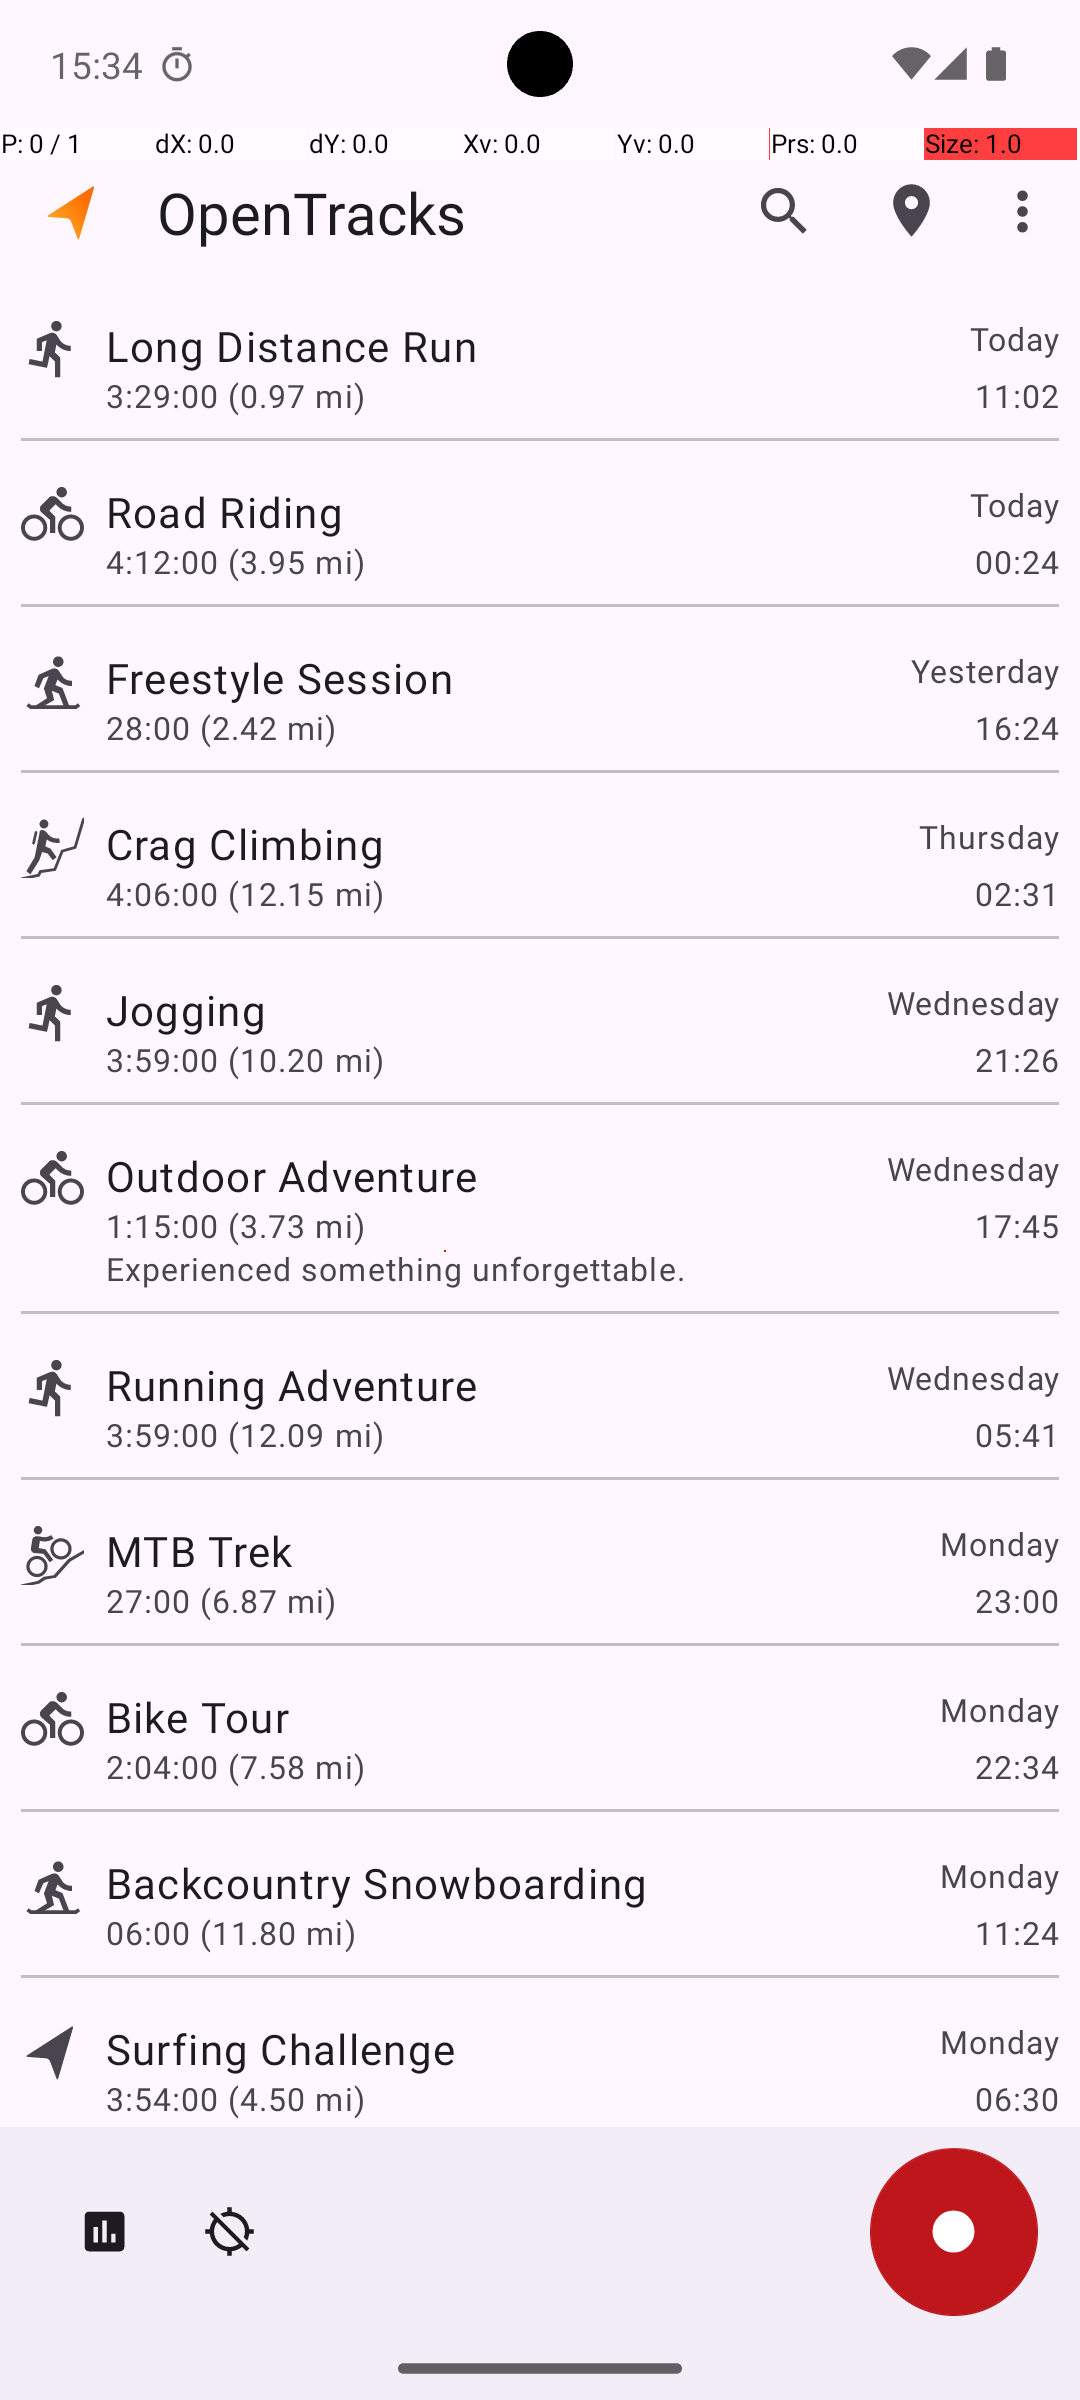 The height and width of the screenshot is (2400, 1080). I want to click on Road Riding, so click(224, 512).